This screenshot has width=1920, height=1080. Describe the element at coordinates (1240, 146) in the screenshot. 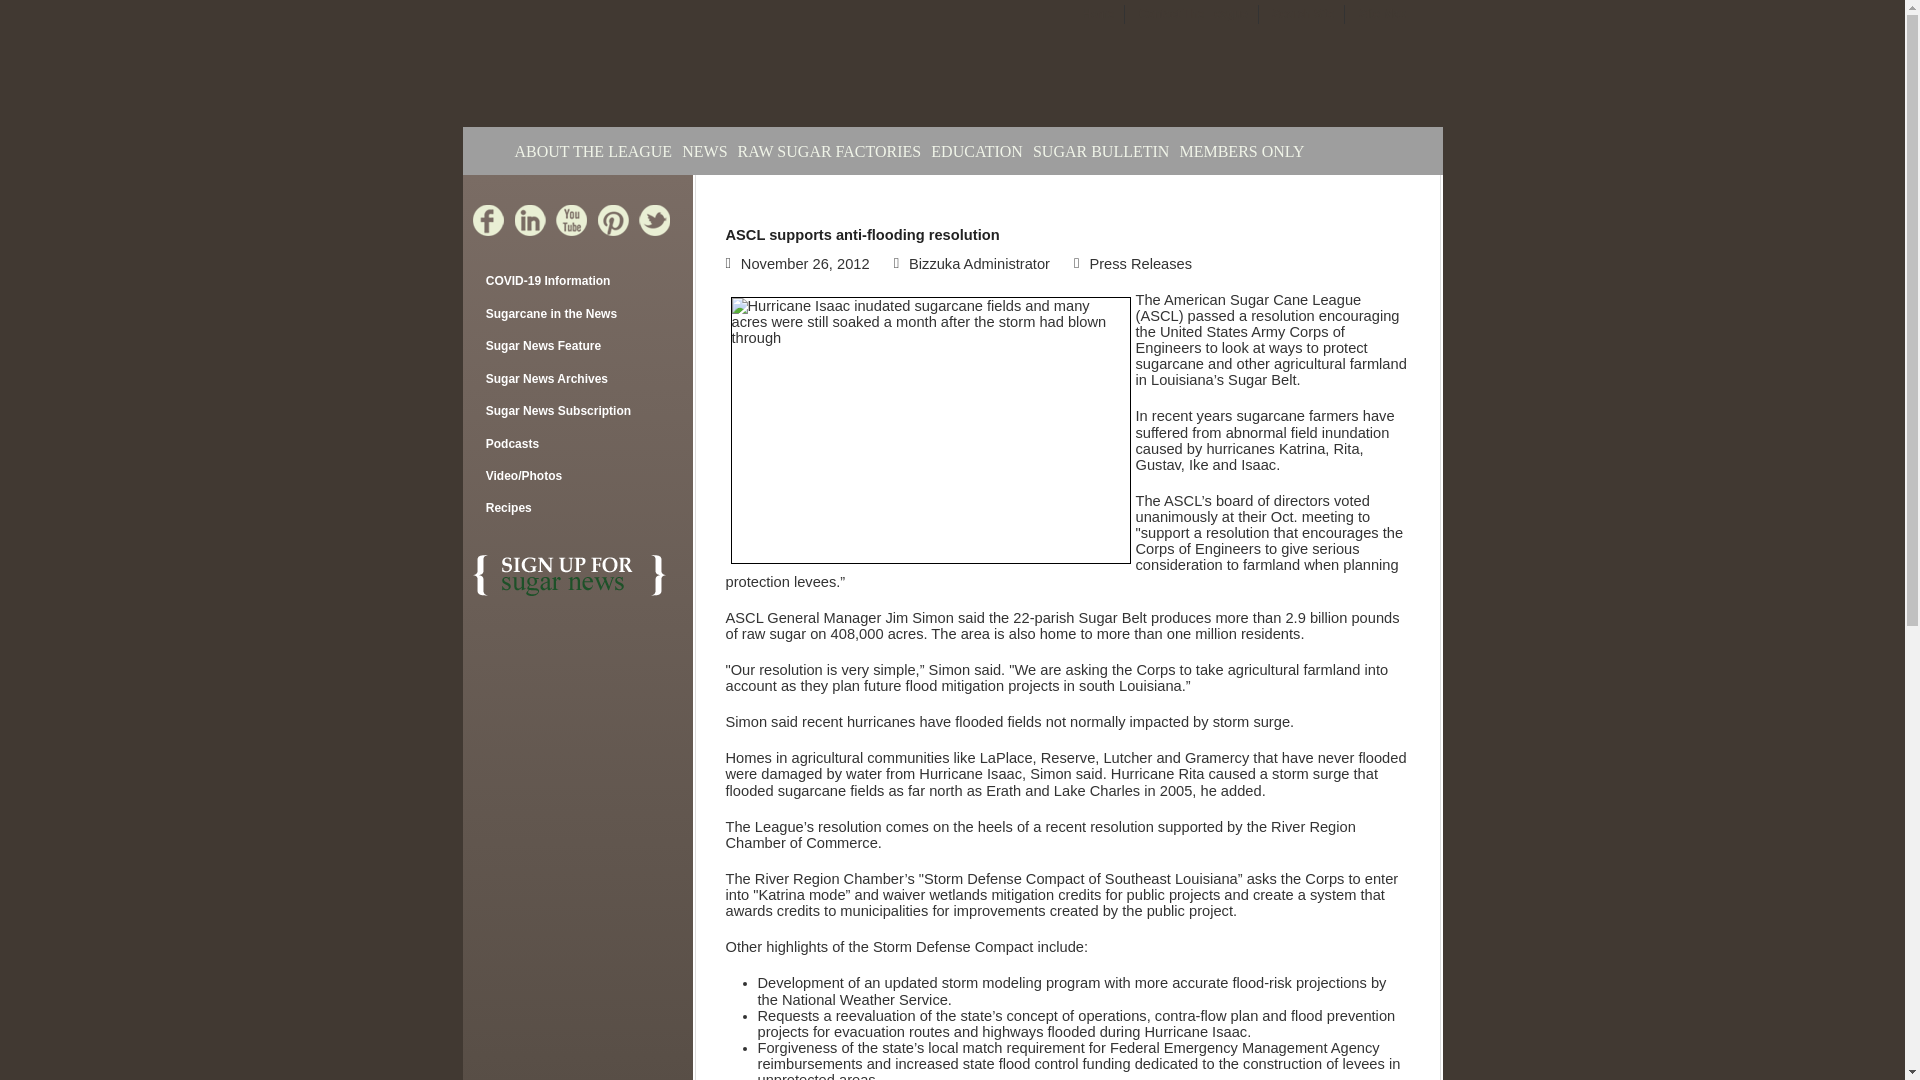

I see `MEMBERS ONLY` at that location.